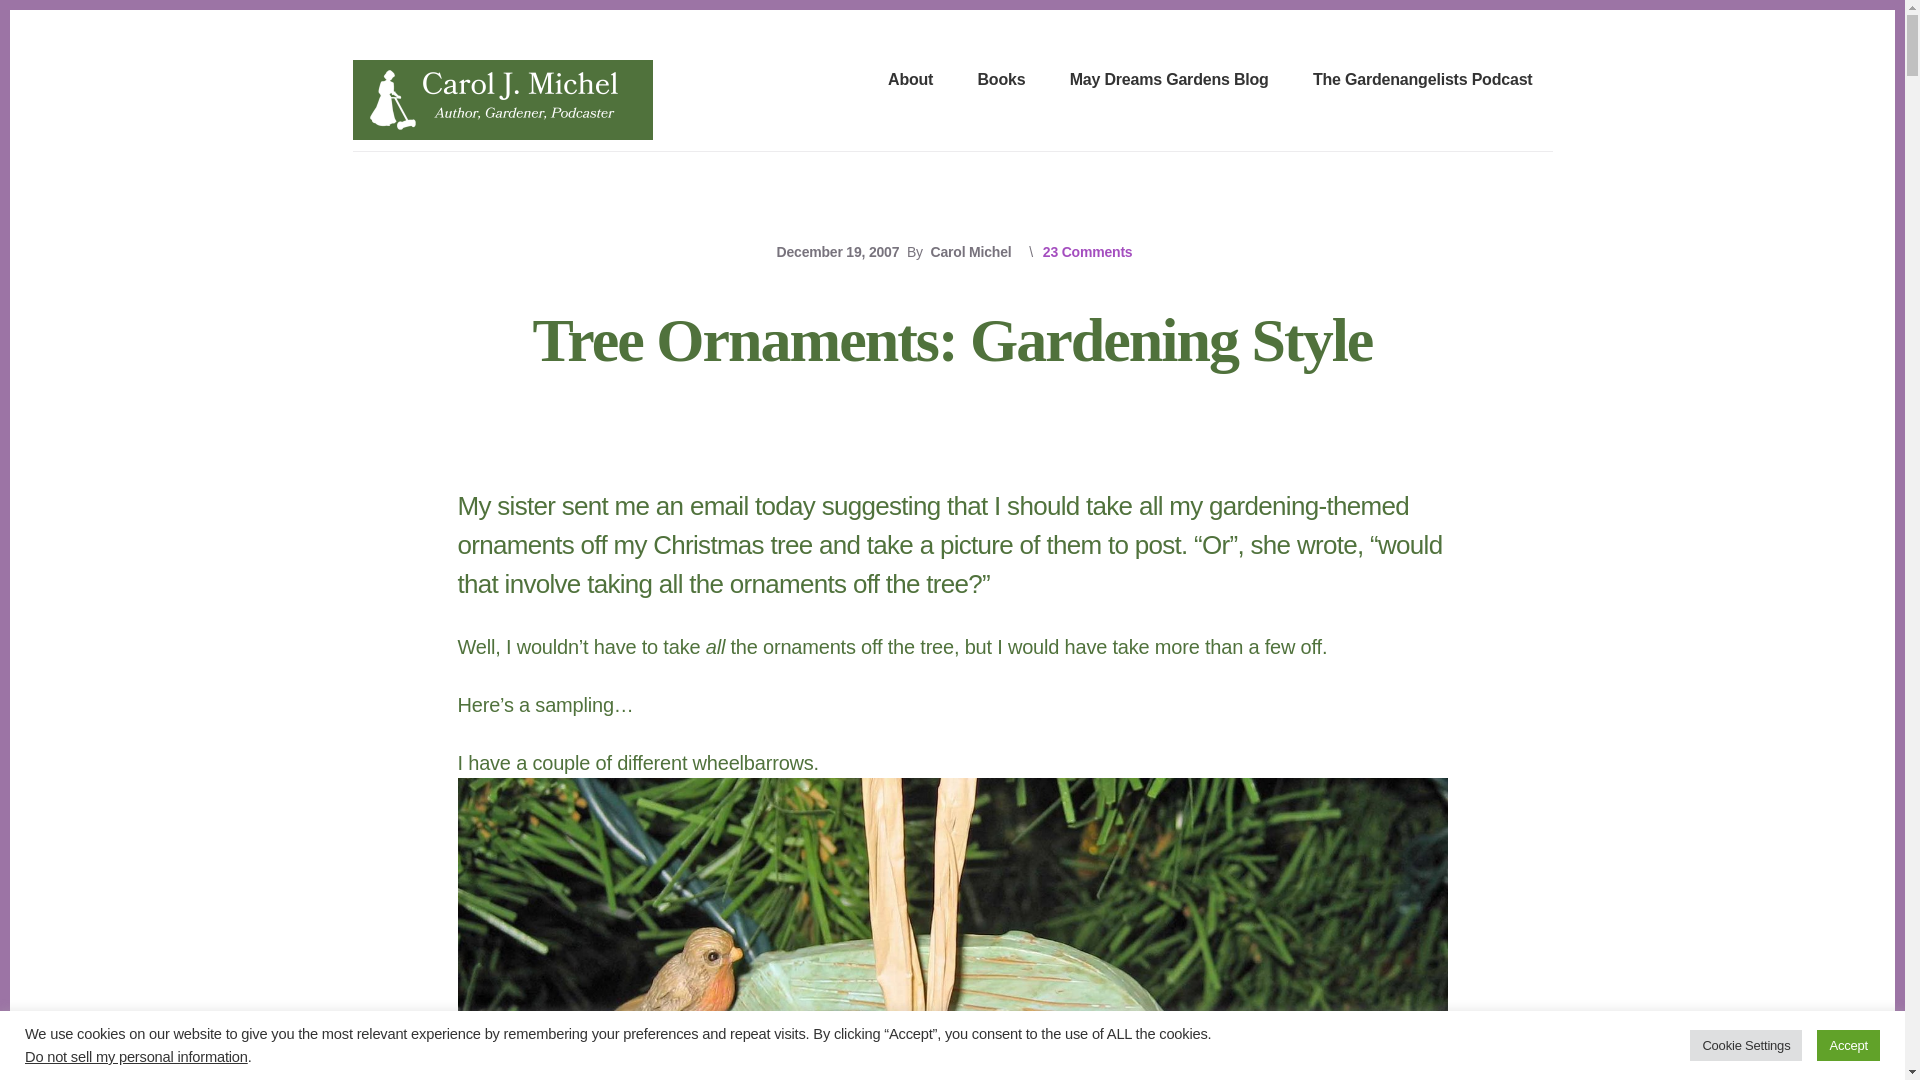  Describe the element at coordinates (1168, 81) in the screenshot. I see `May Dreams Gardens Blog` at that location.